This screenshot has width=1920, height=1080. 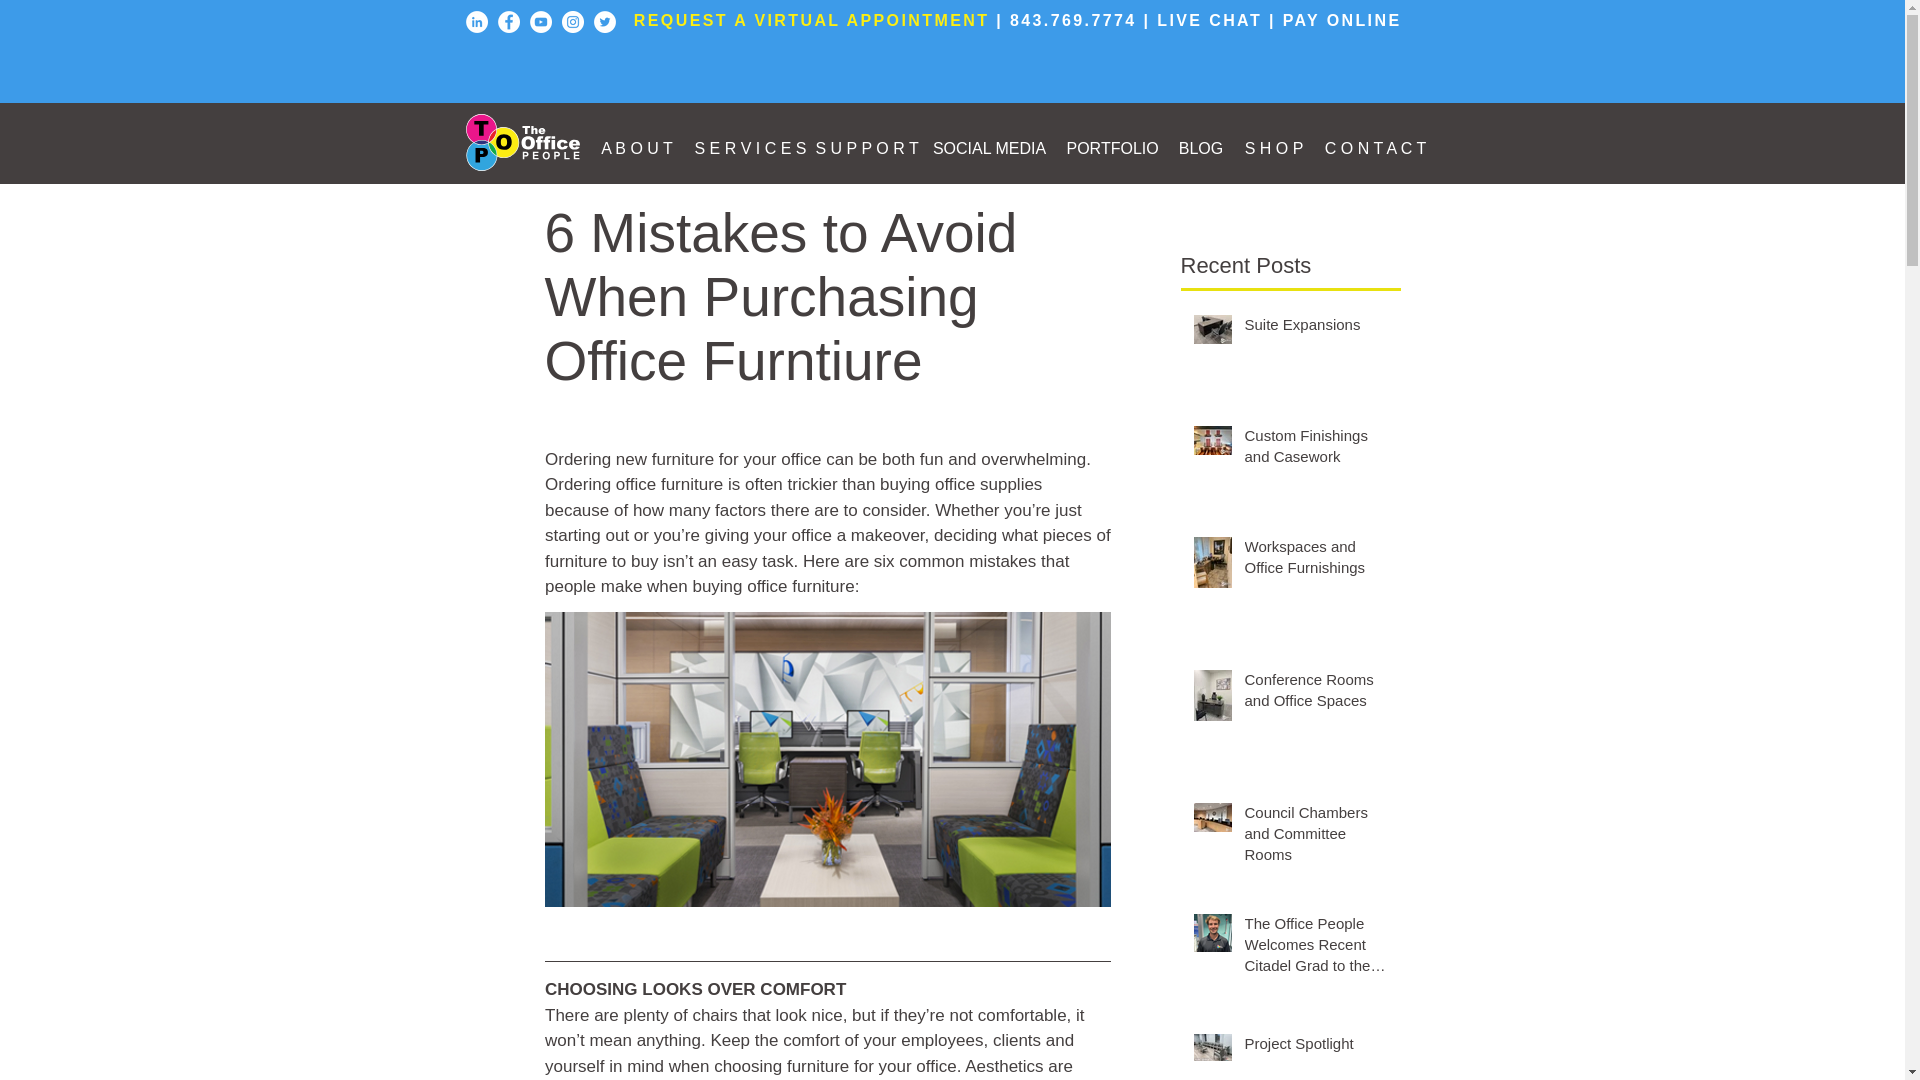 I want to click on S U P P O R T, so click(x=864, y=148).